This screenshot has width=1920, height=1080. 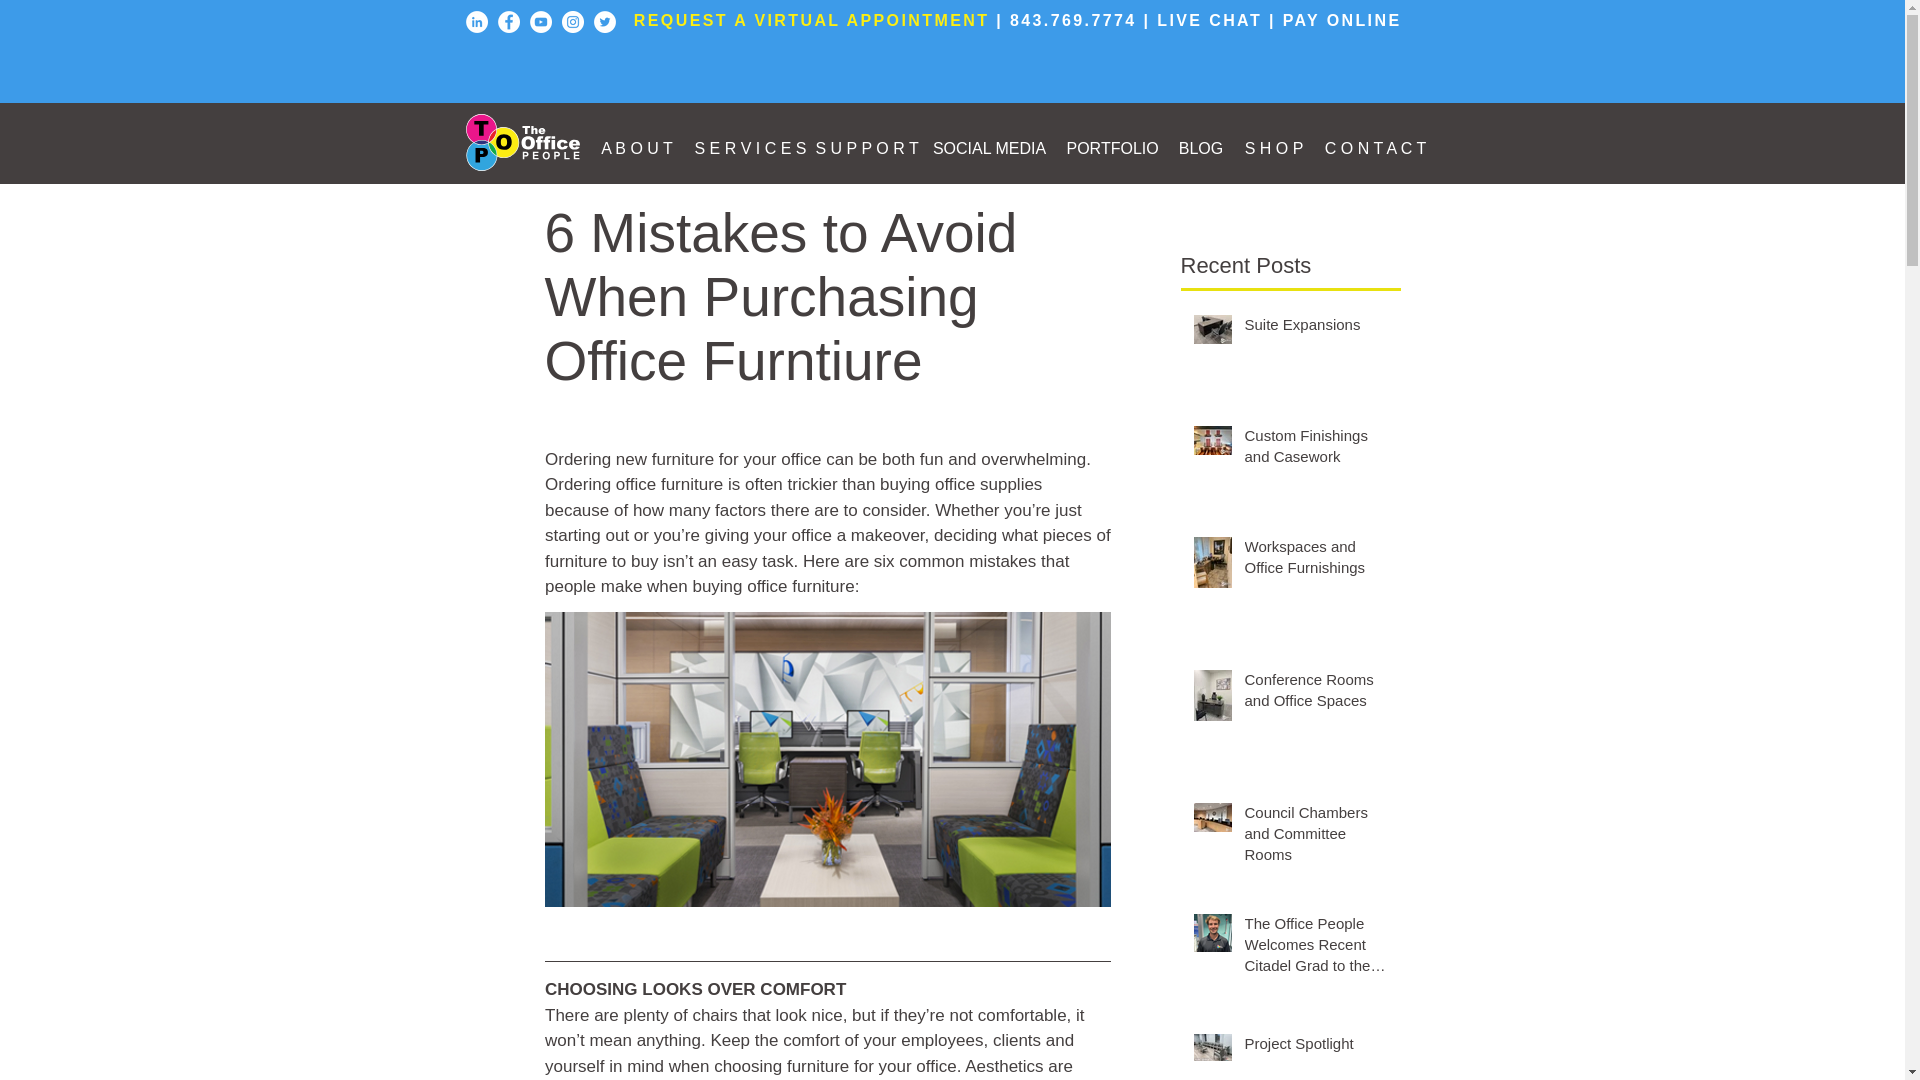 I want to click on S U P P O R T, so click(x=864, y=148).